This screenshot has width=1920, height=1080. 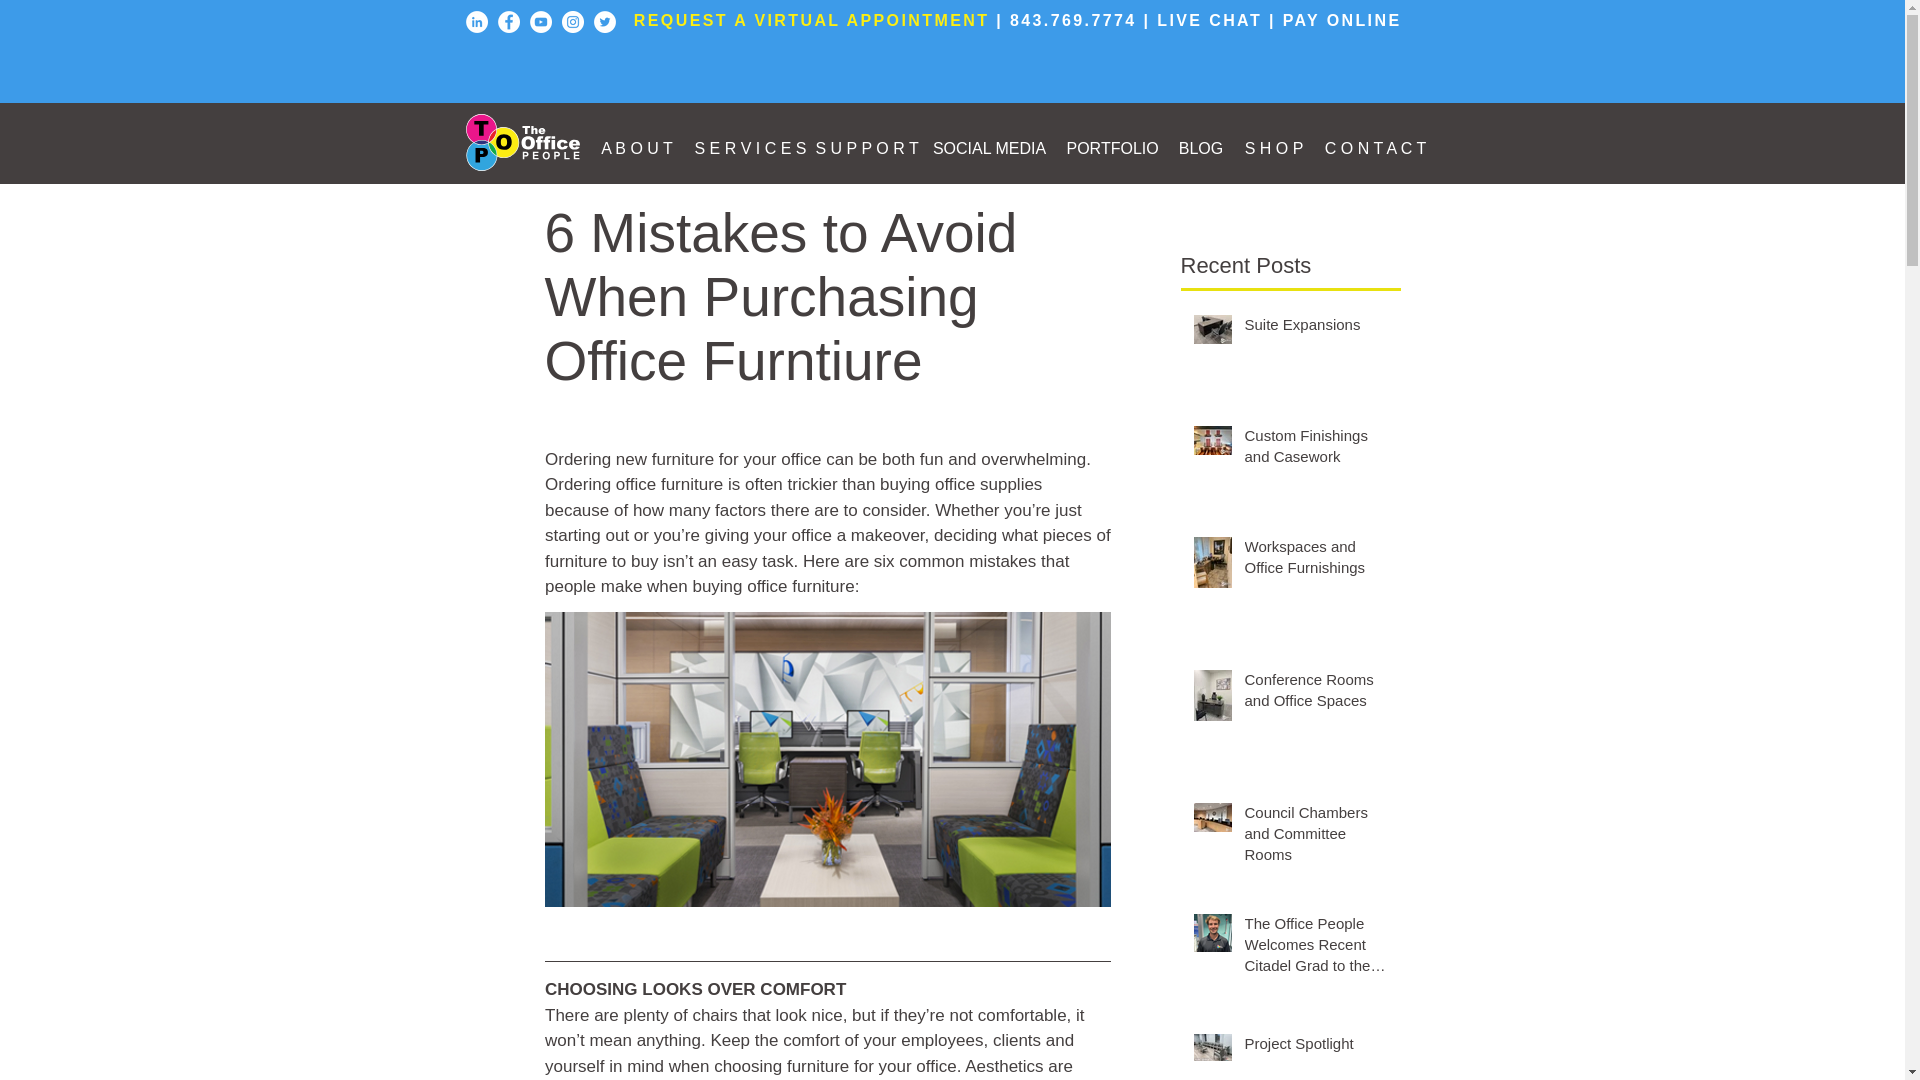 I want to click on S U P P O R T, so click(x=864, y=148).